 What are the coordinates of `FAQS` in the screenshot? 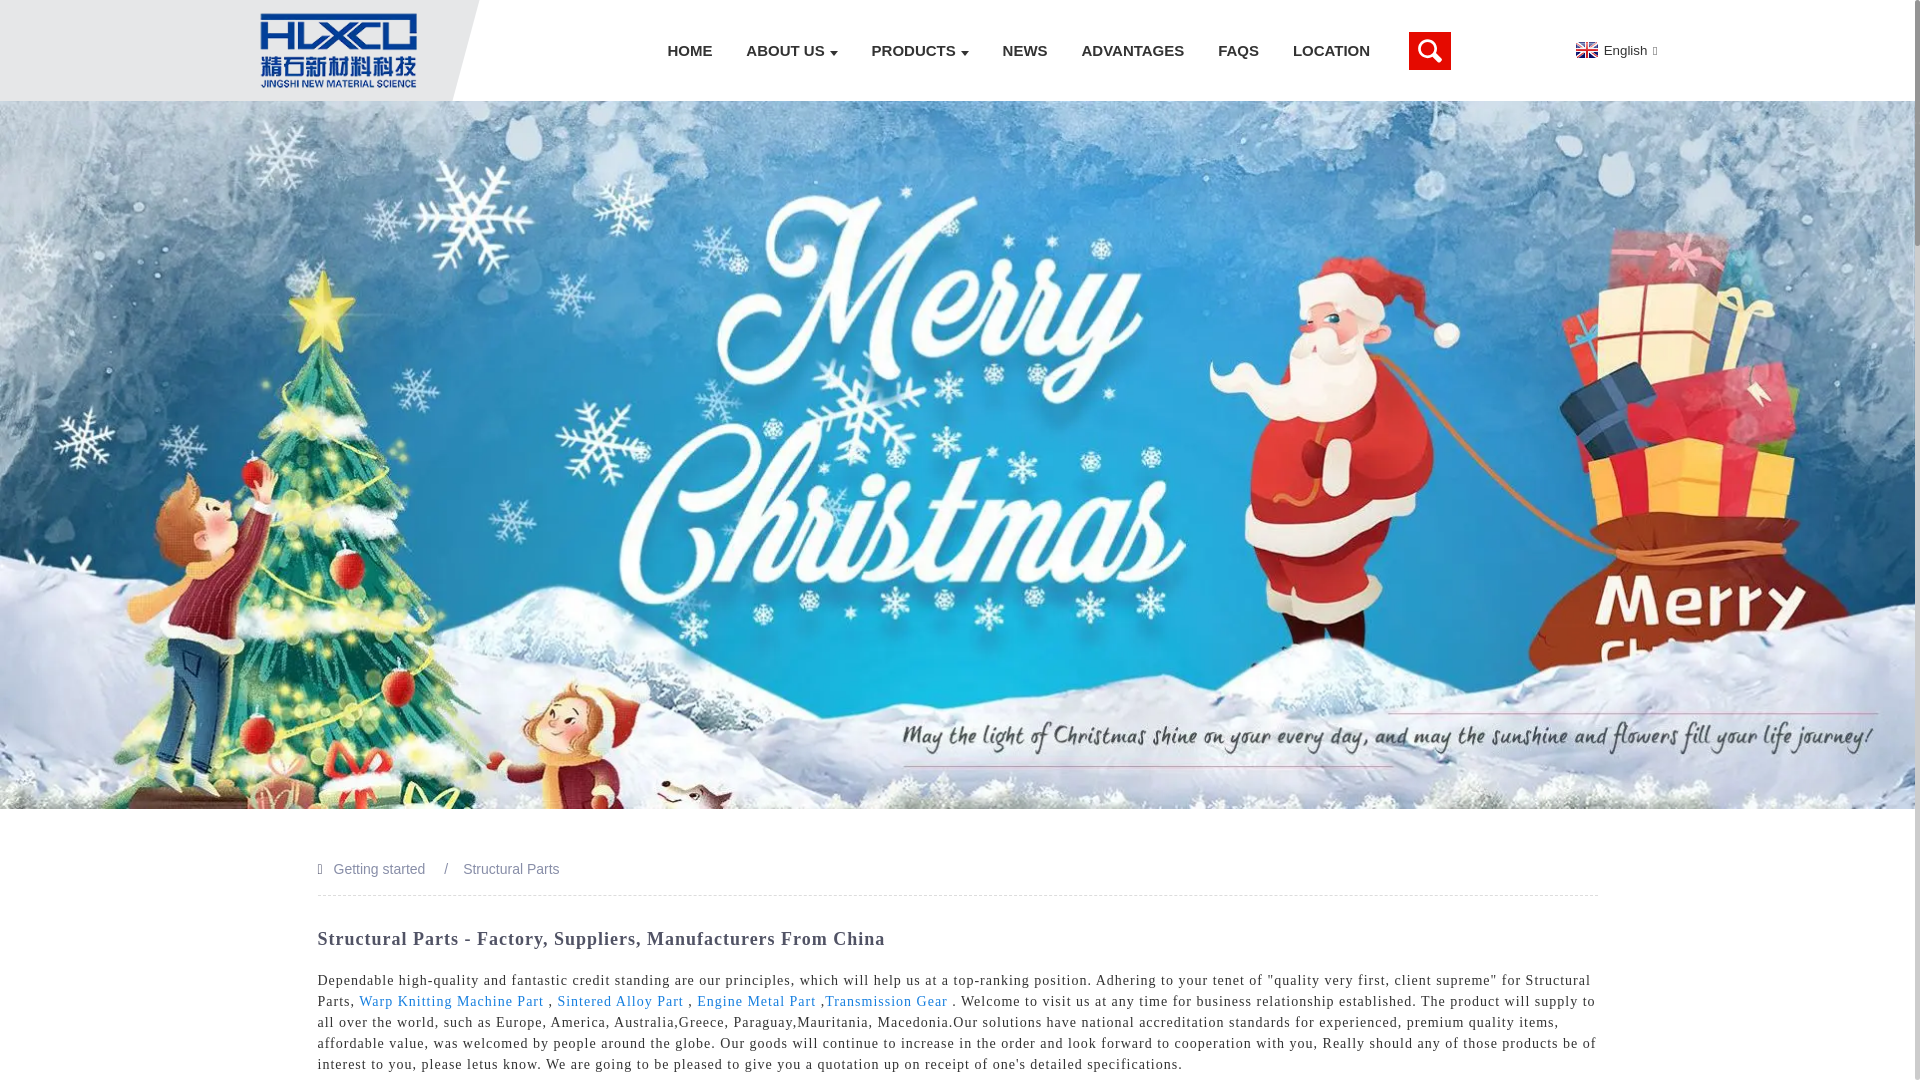 It's located at (1238, 50).